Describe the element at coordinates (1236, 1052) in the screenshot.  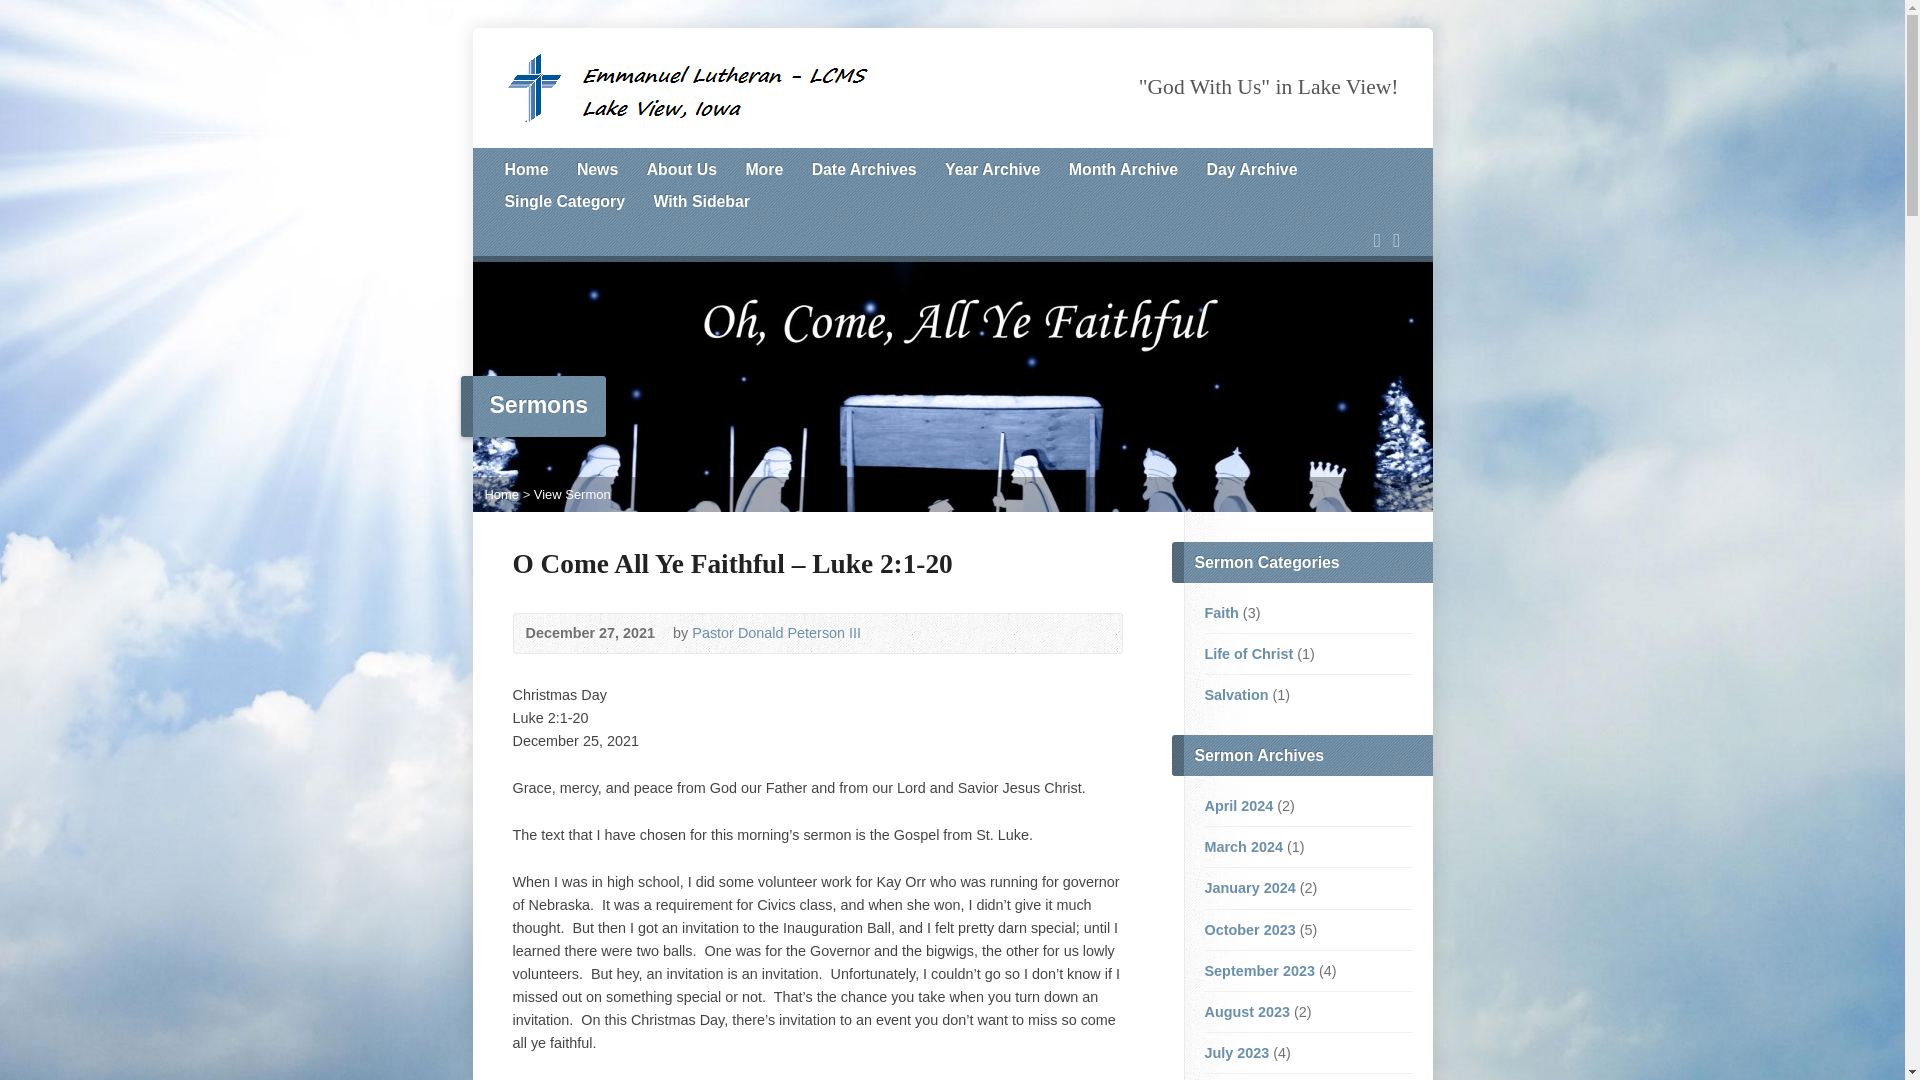
I see `July 2023` at that location.